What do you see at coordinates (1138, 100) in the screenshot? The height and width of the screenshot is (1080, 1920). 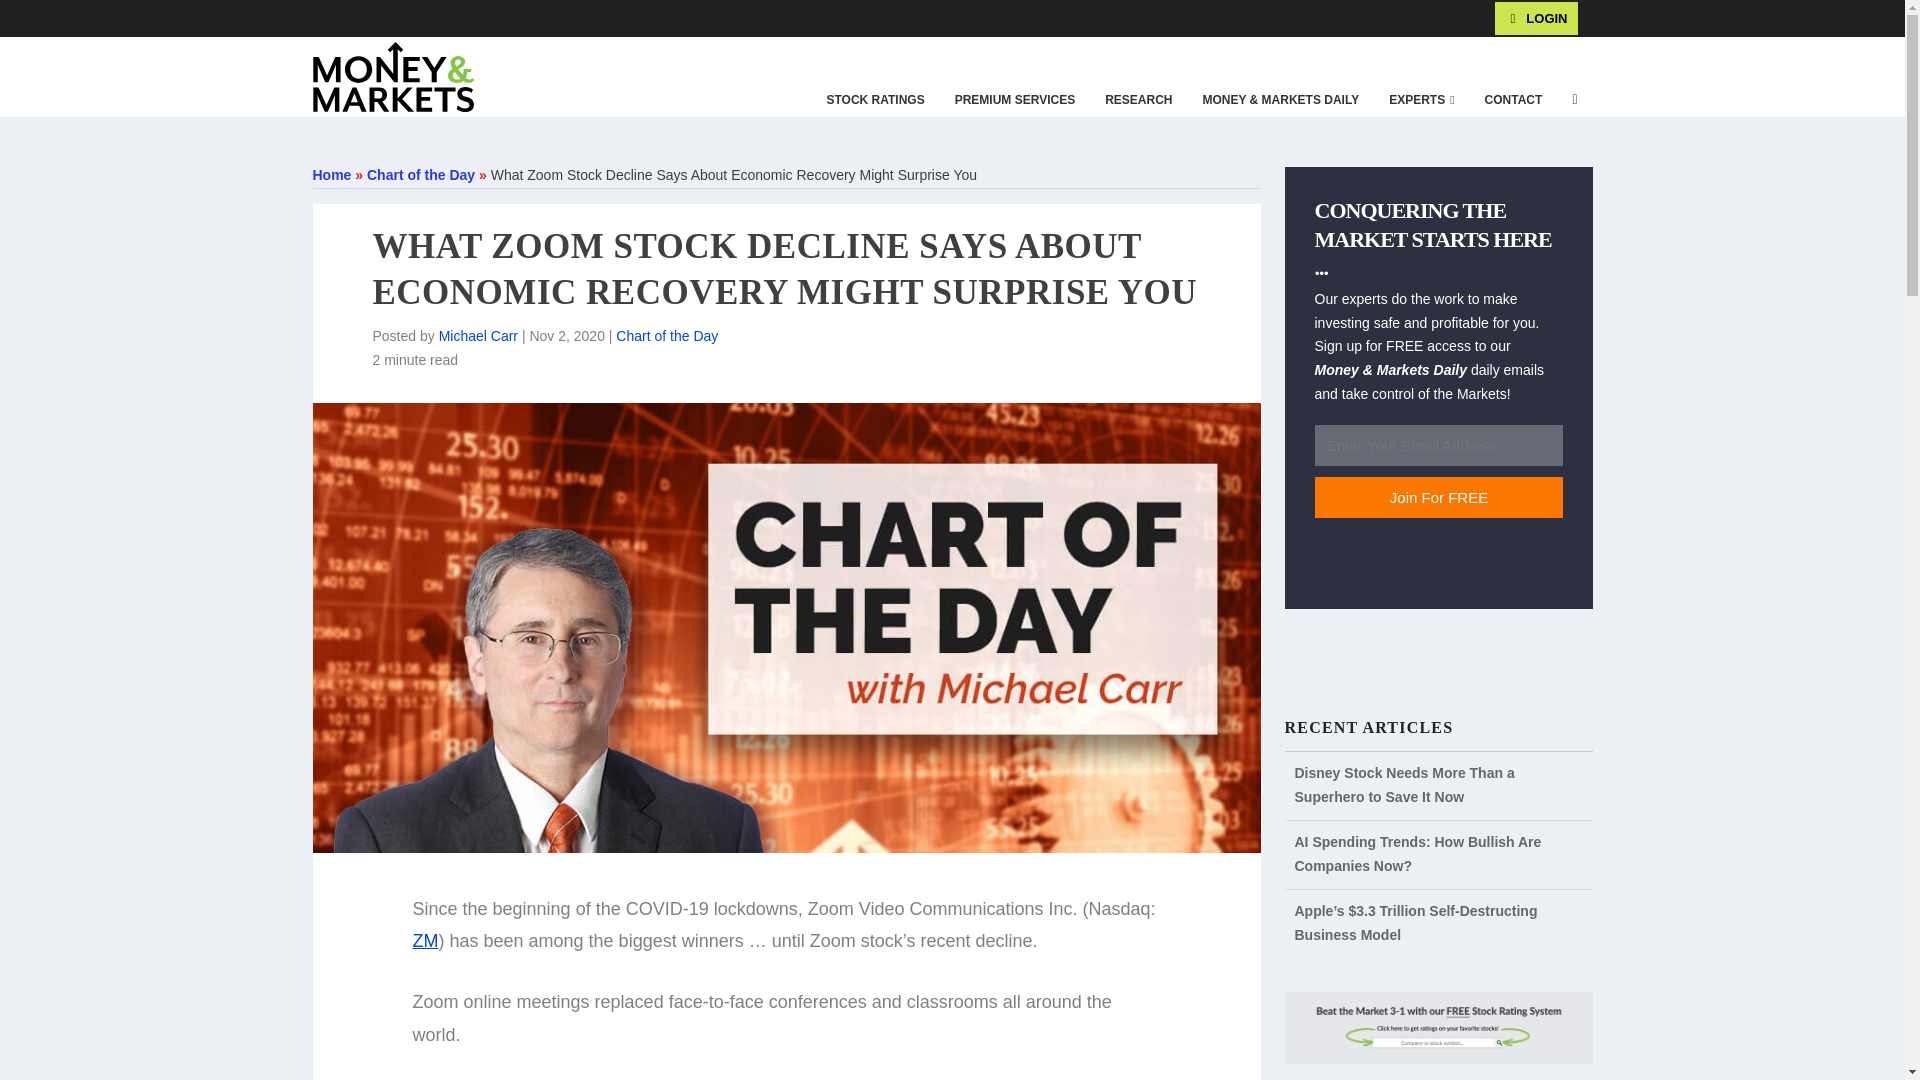 I see `RESEARCH` at bounding box center [1138, 100].